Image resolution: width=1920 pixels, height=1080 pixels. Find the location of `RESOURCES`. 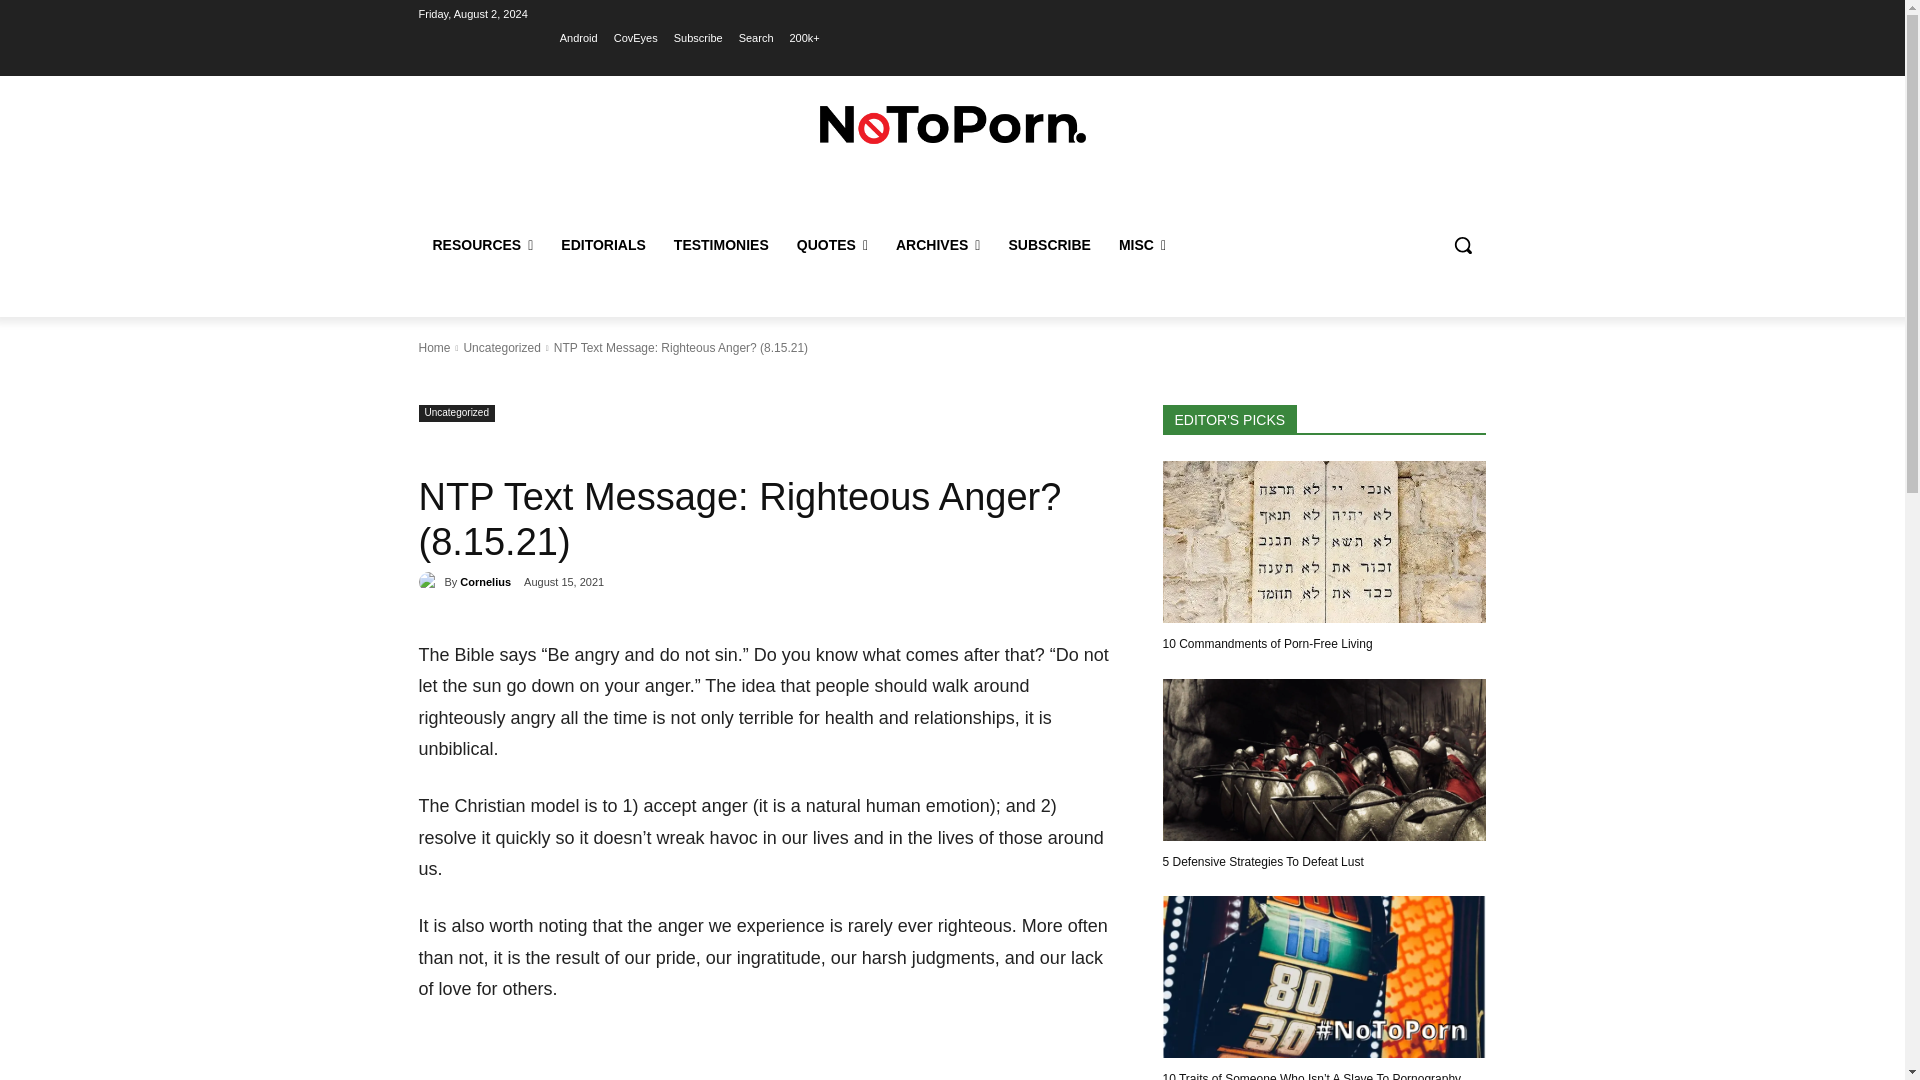

RESOURCES is located at coordinates (482, 244).